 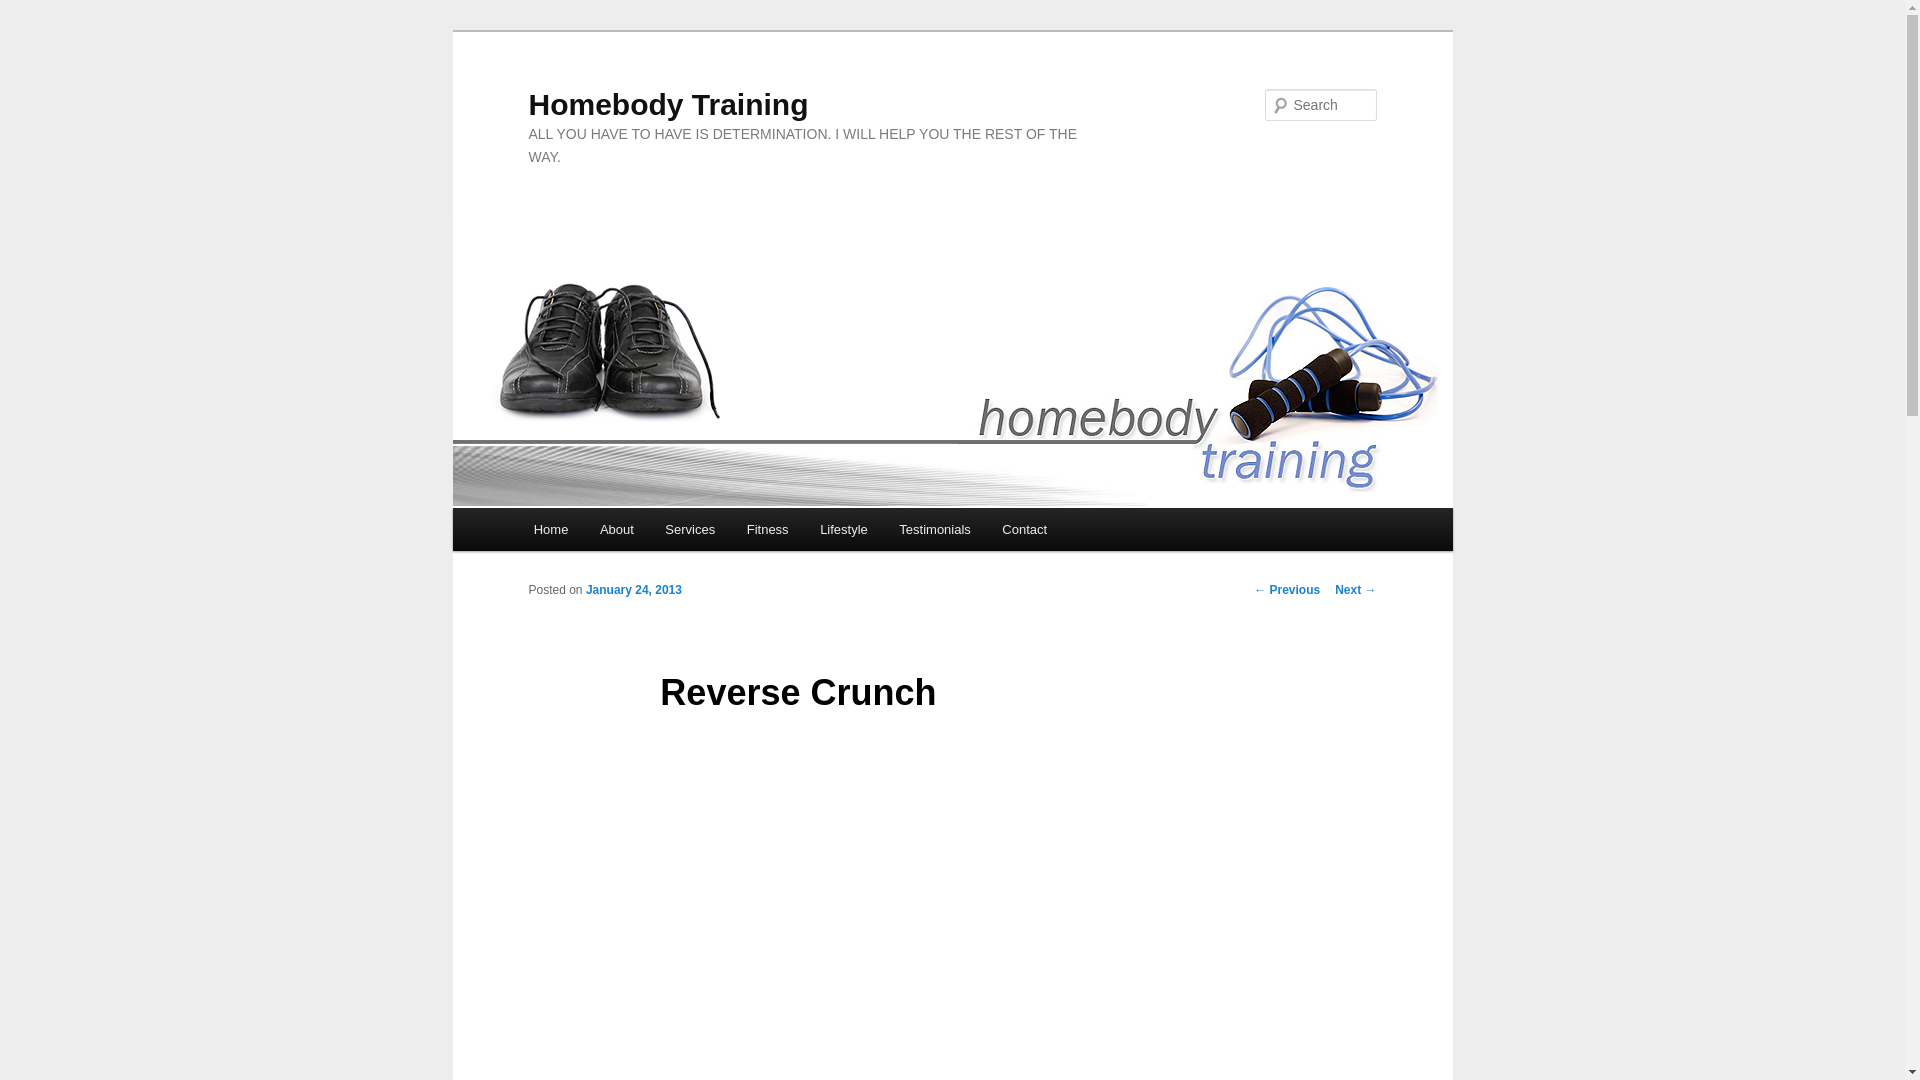 What do you see at coordinates (768, 528) in the screenshot?
I see `Fitness` at bounding box center [768, 528].